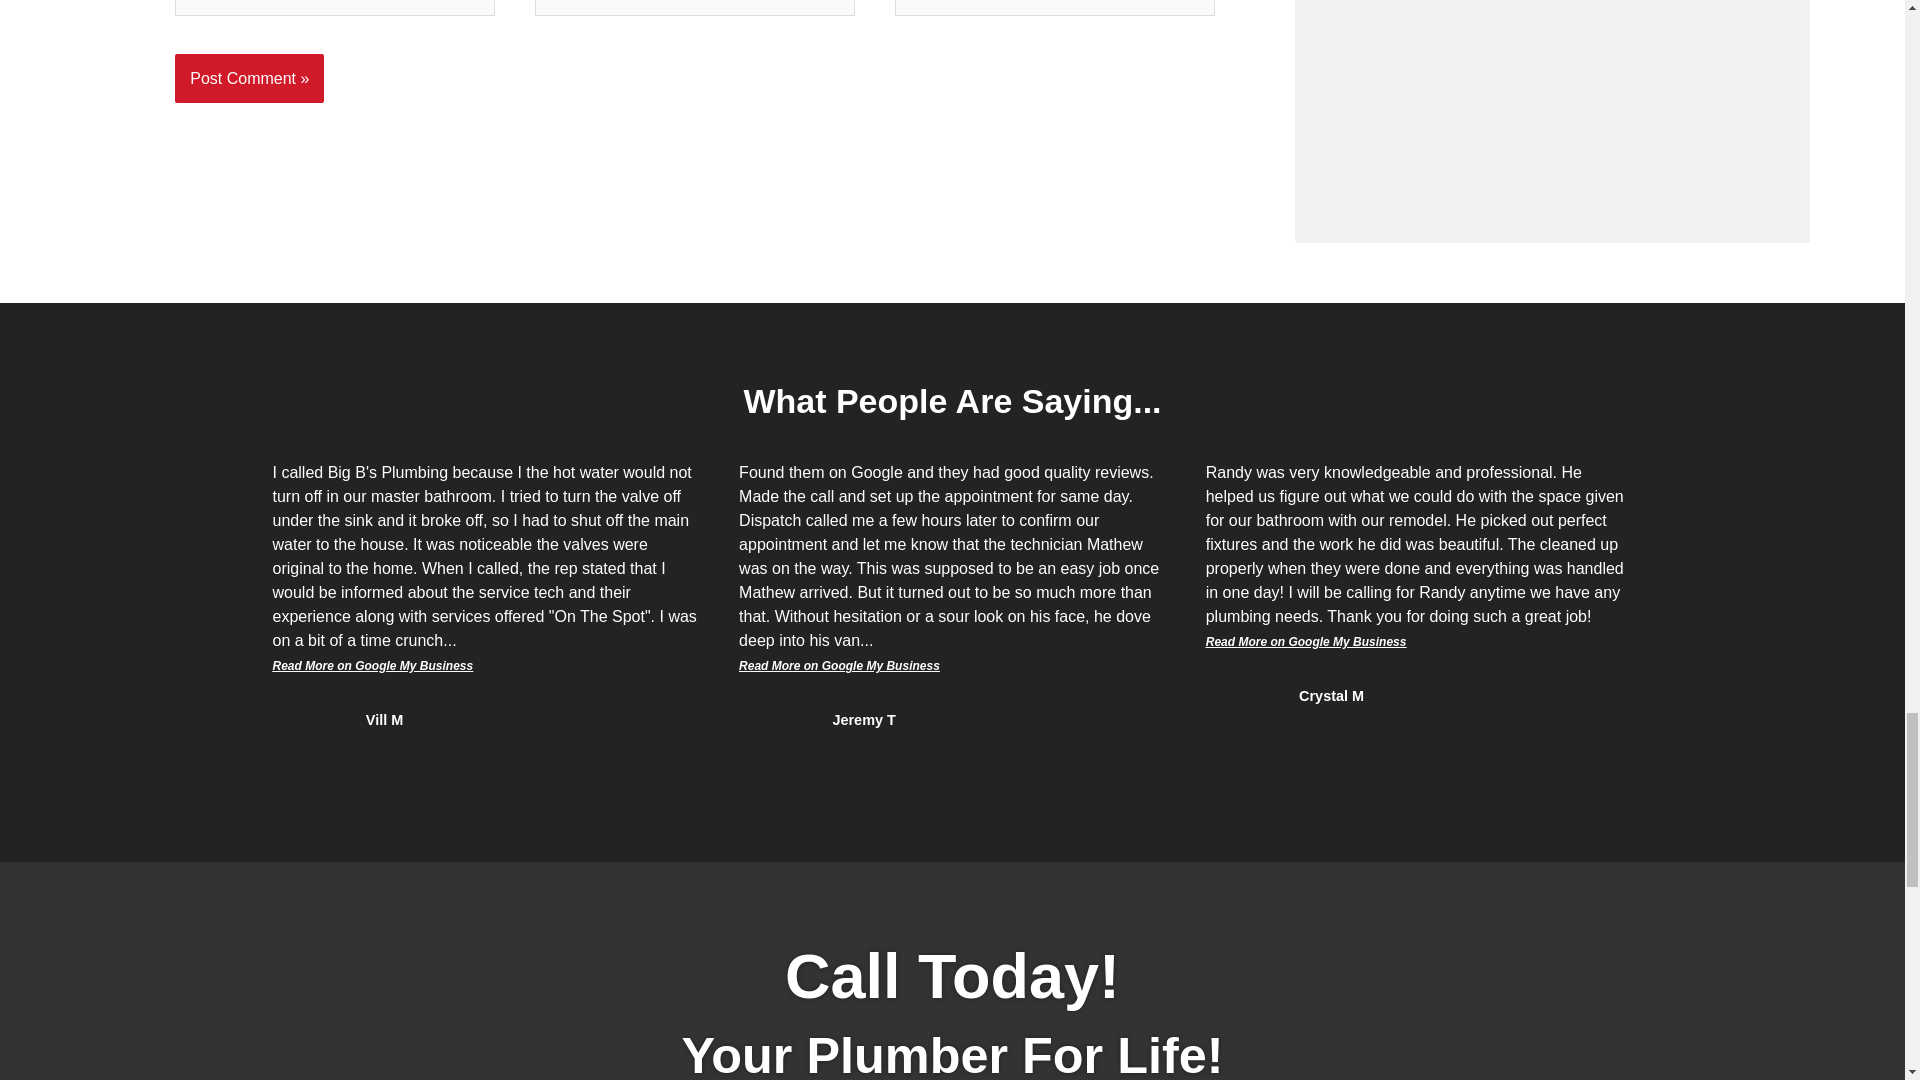 The width and height of the screenshot is (1920, 1080). Describe the element at coordinates (1240, 696) in the screenshot. I see `crystal` at that location.